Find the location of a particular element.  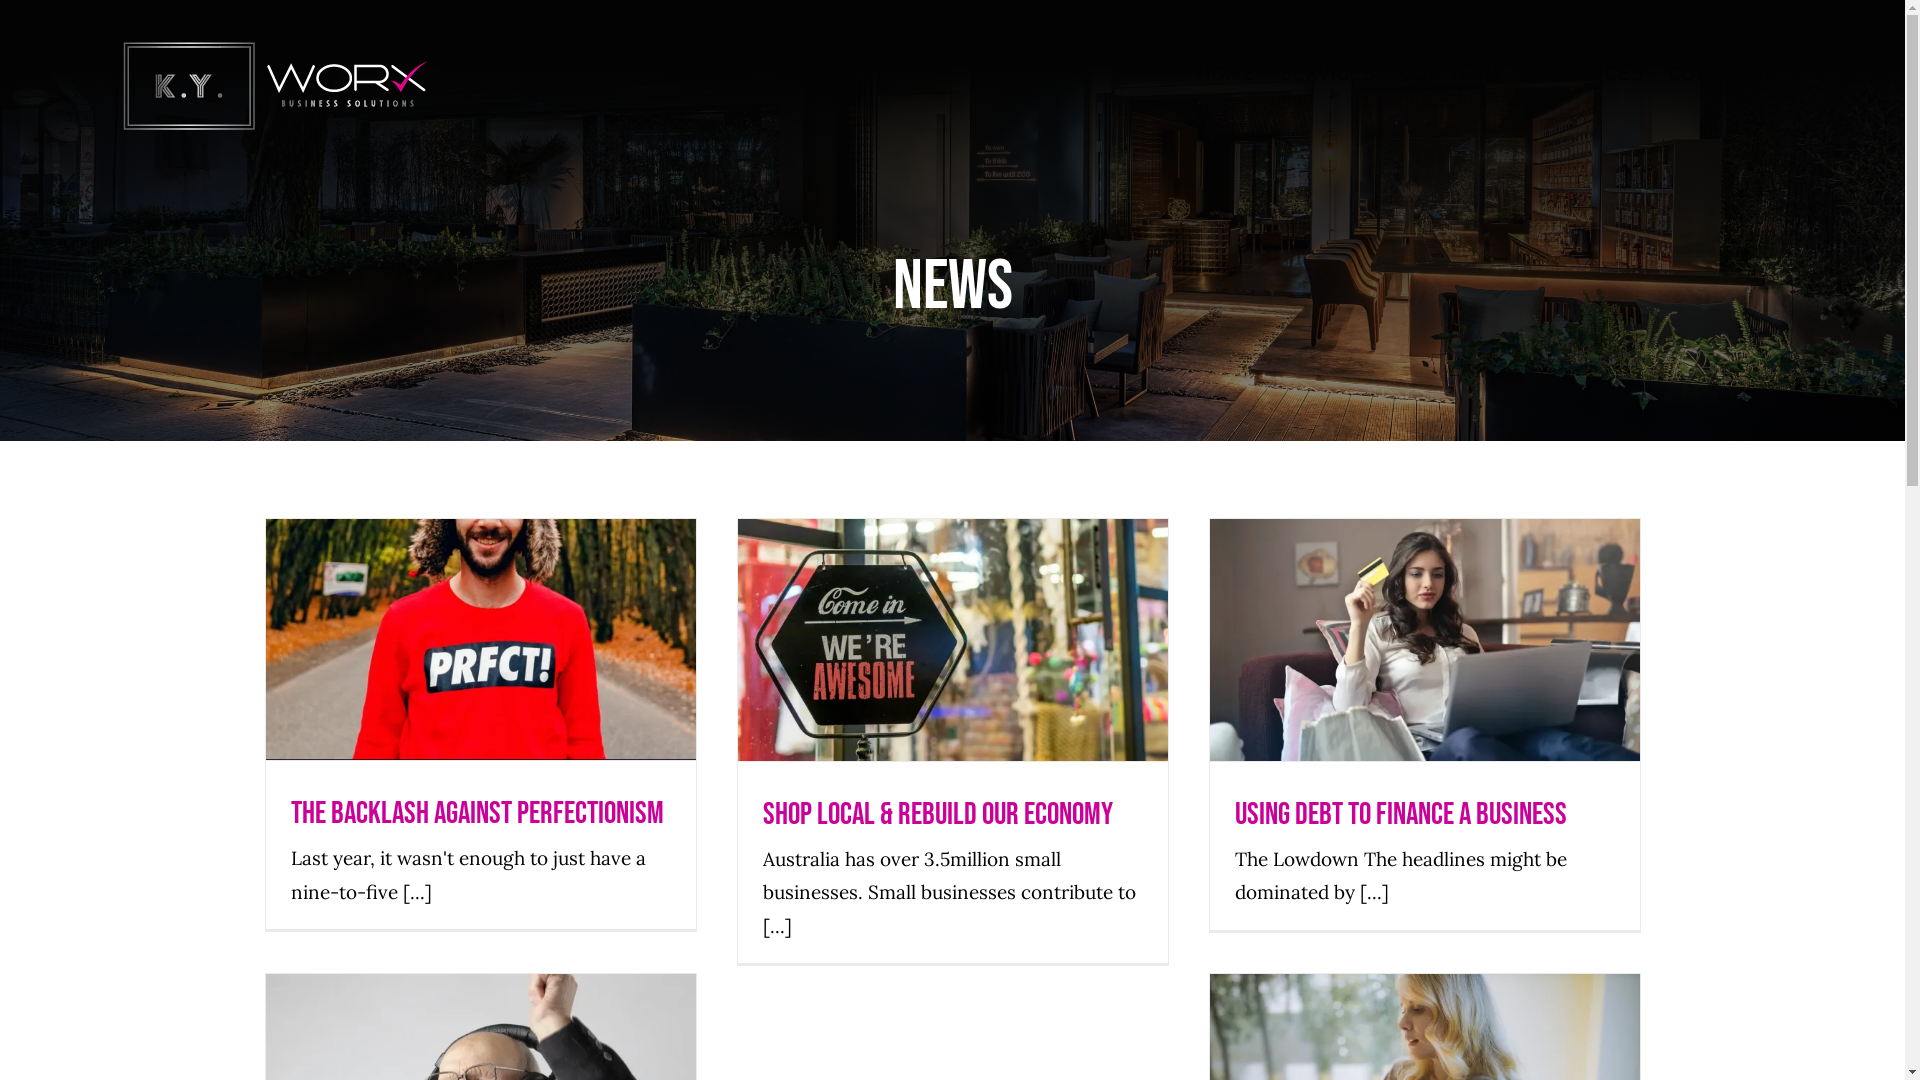

OUR TEAM is located at coordinates (1450, 72).